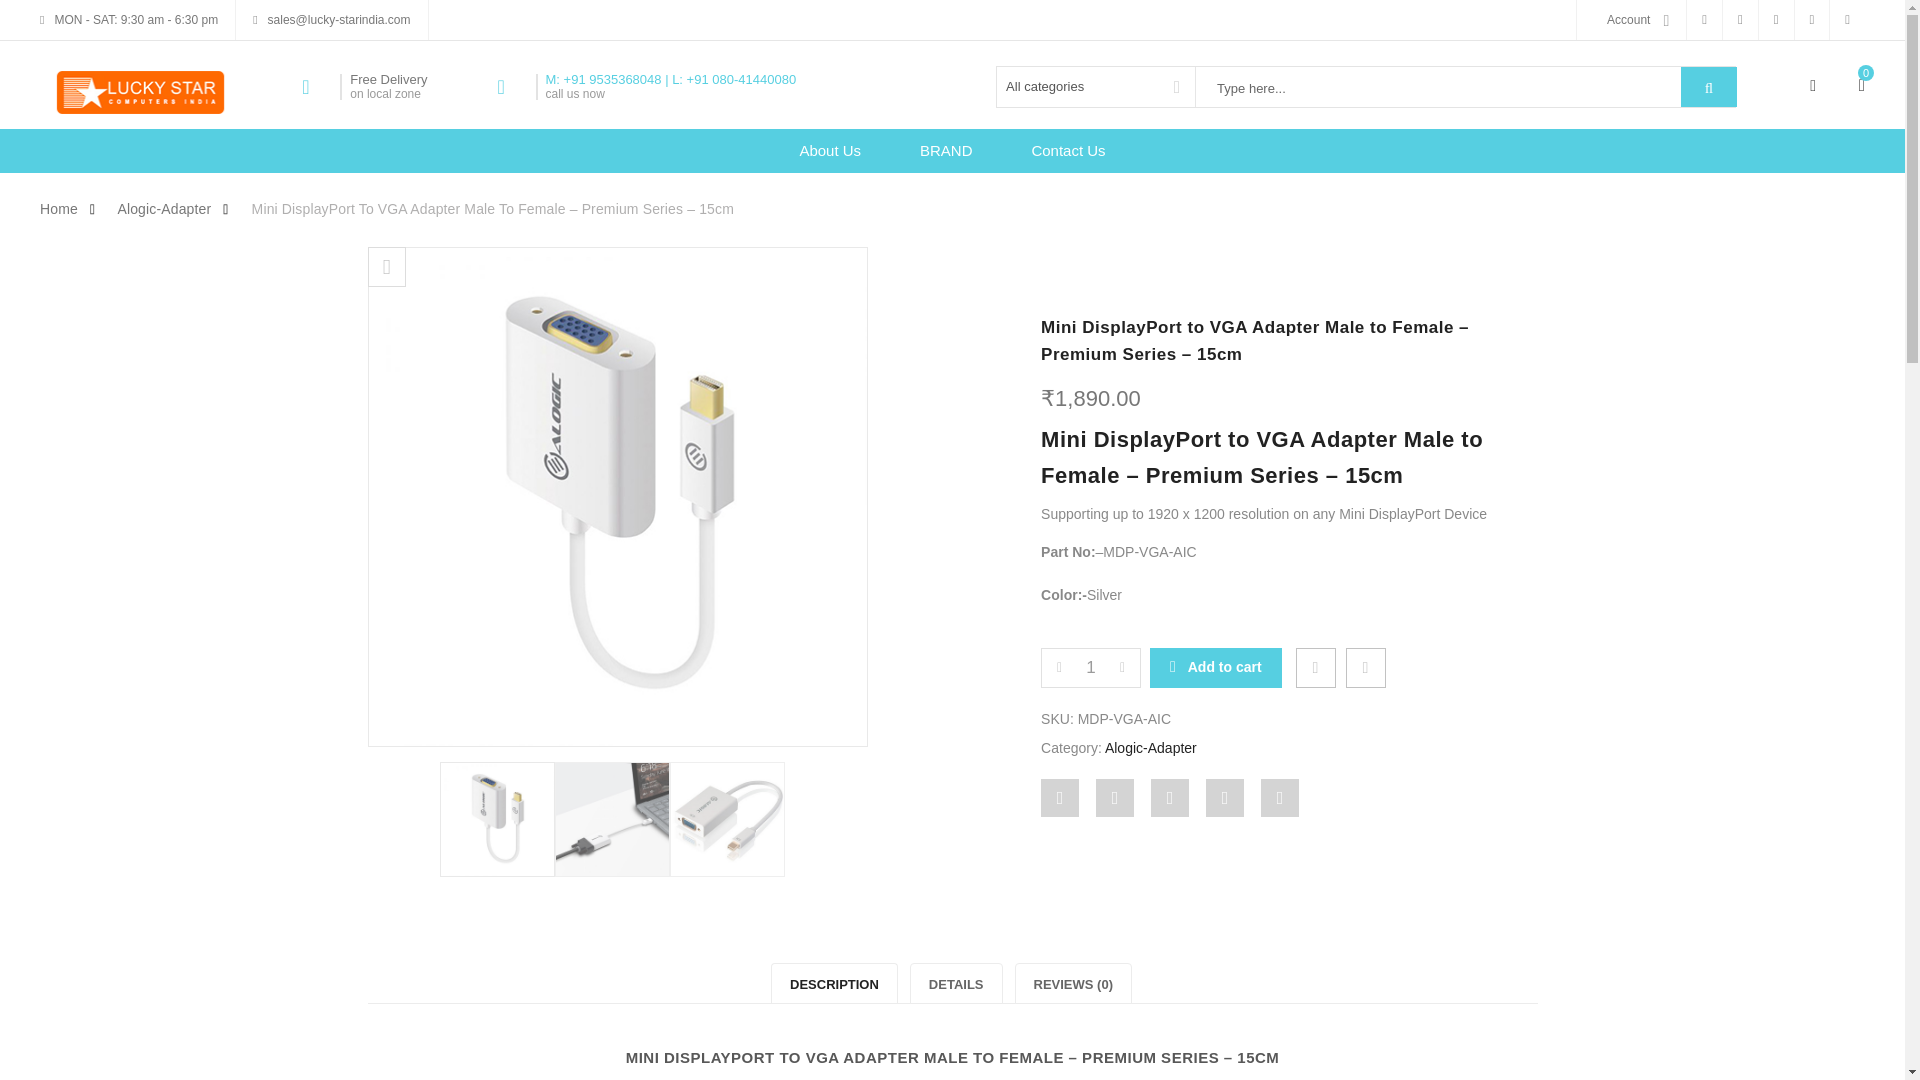 The height and width of the screenshot is (1080, 1920). I want to click on All categories, so click(1096, 86).